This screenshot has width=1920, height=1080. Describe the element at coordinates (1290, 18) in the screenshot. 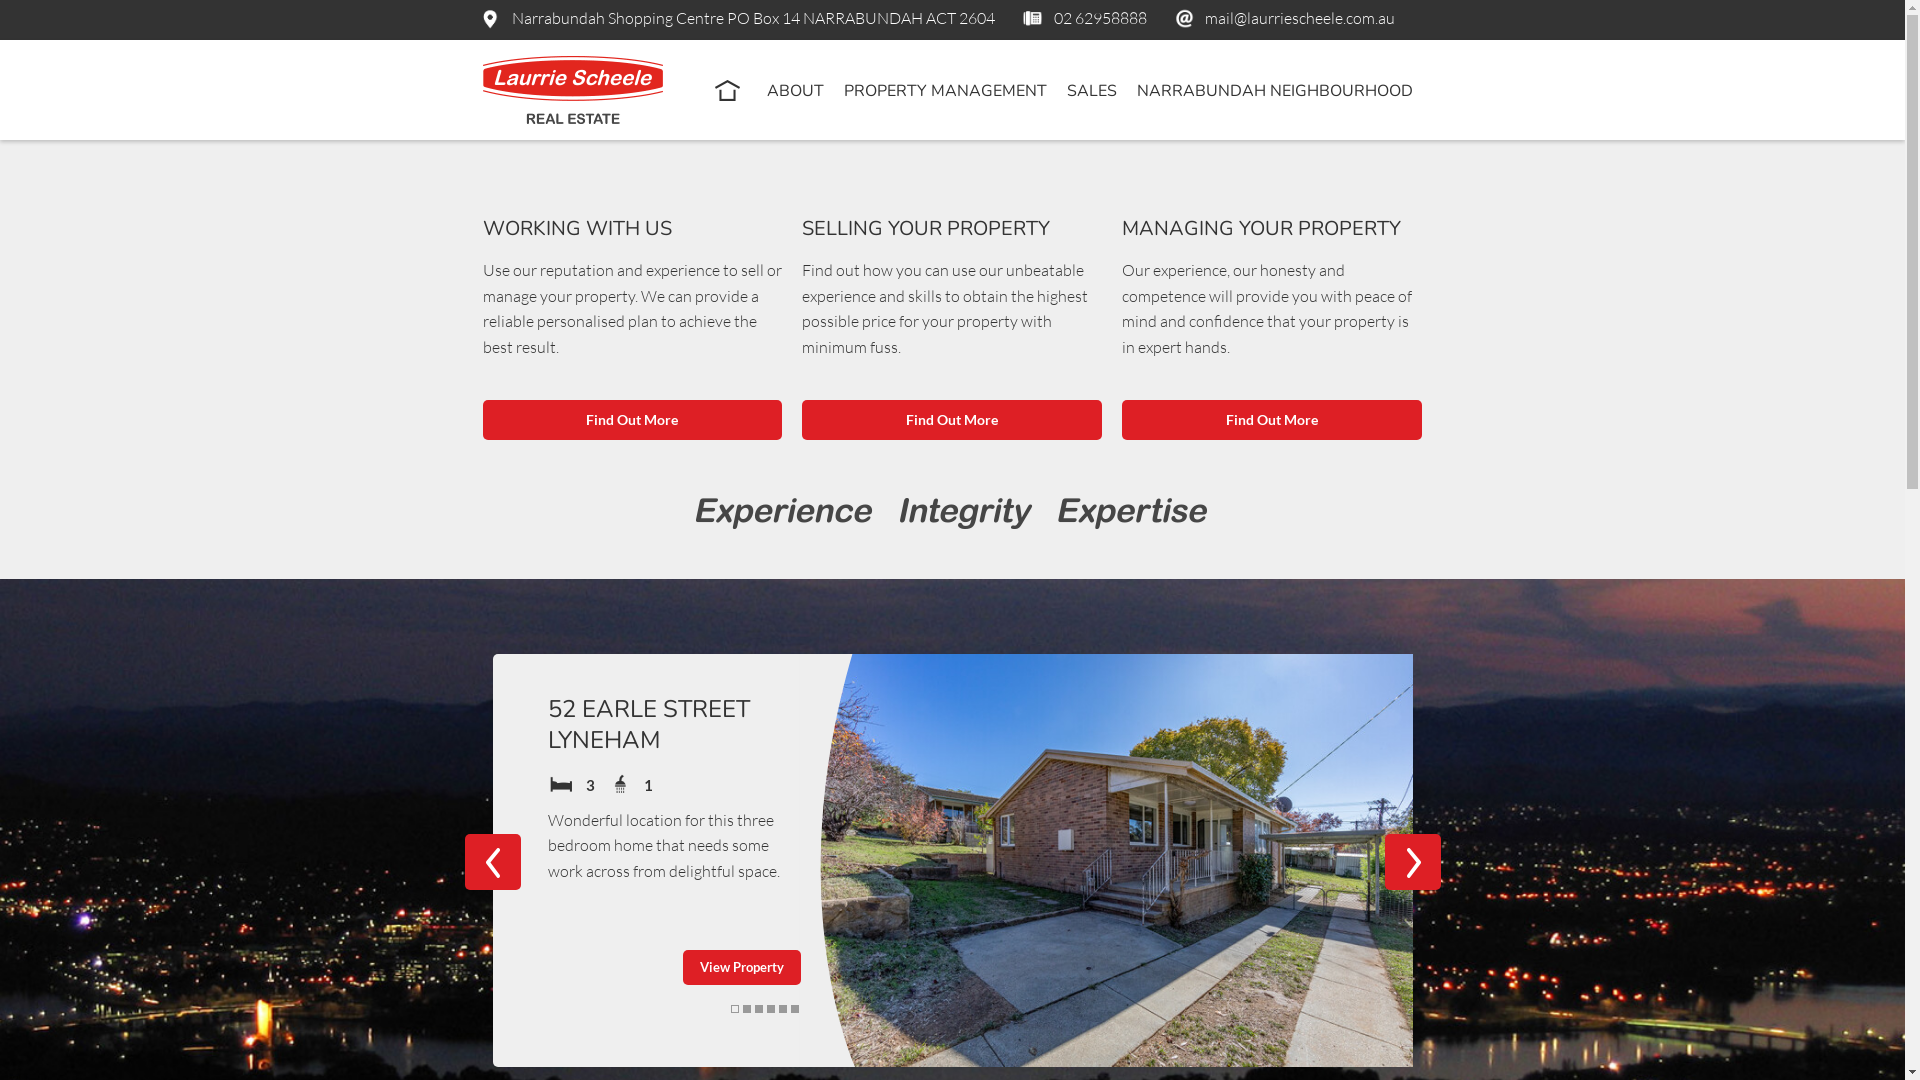

I see `mail@laurriescheele.com.au` at that location.